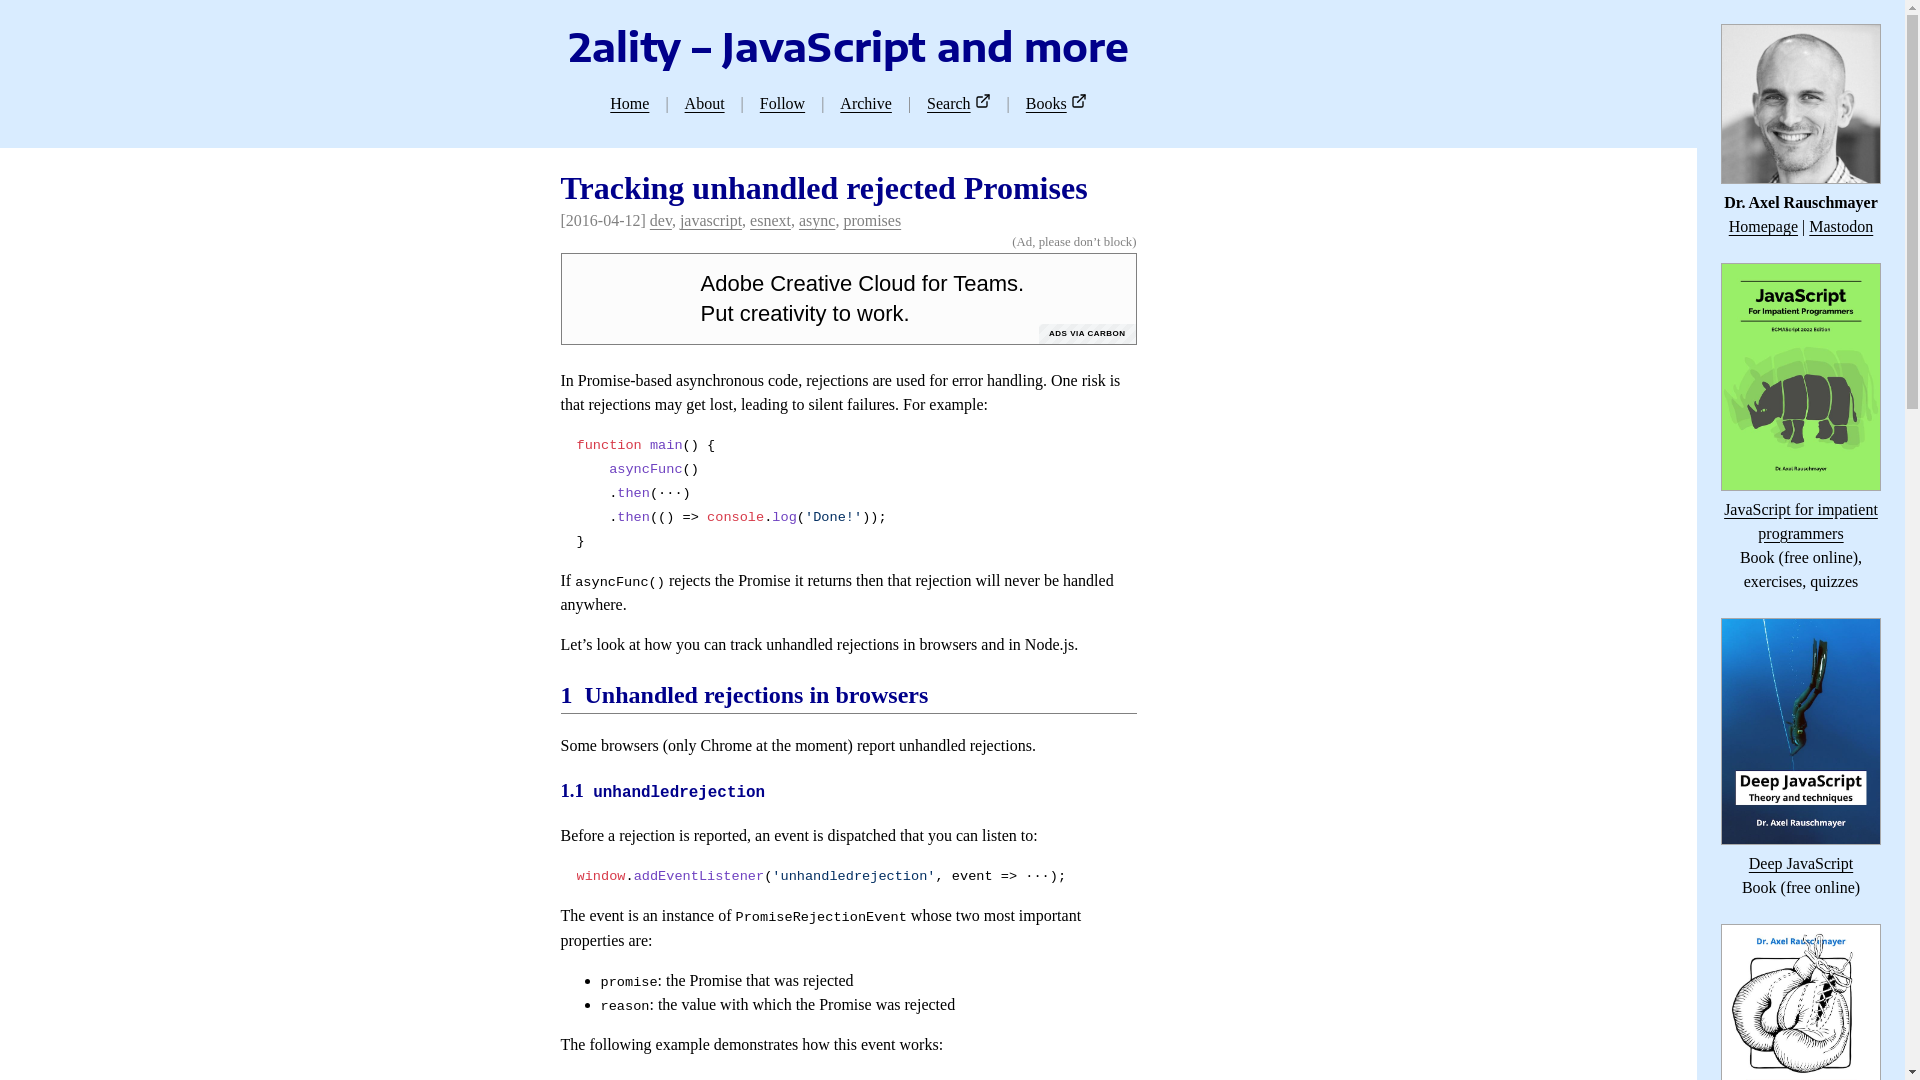  What do you see at coordinates (630, 104) in the screenshot?
I see `Home` at bounding box center [630, 104].